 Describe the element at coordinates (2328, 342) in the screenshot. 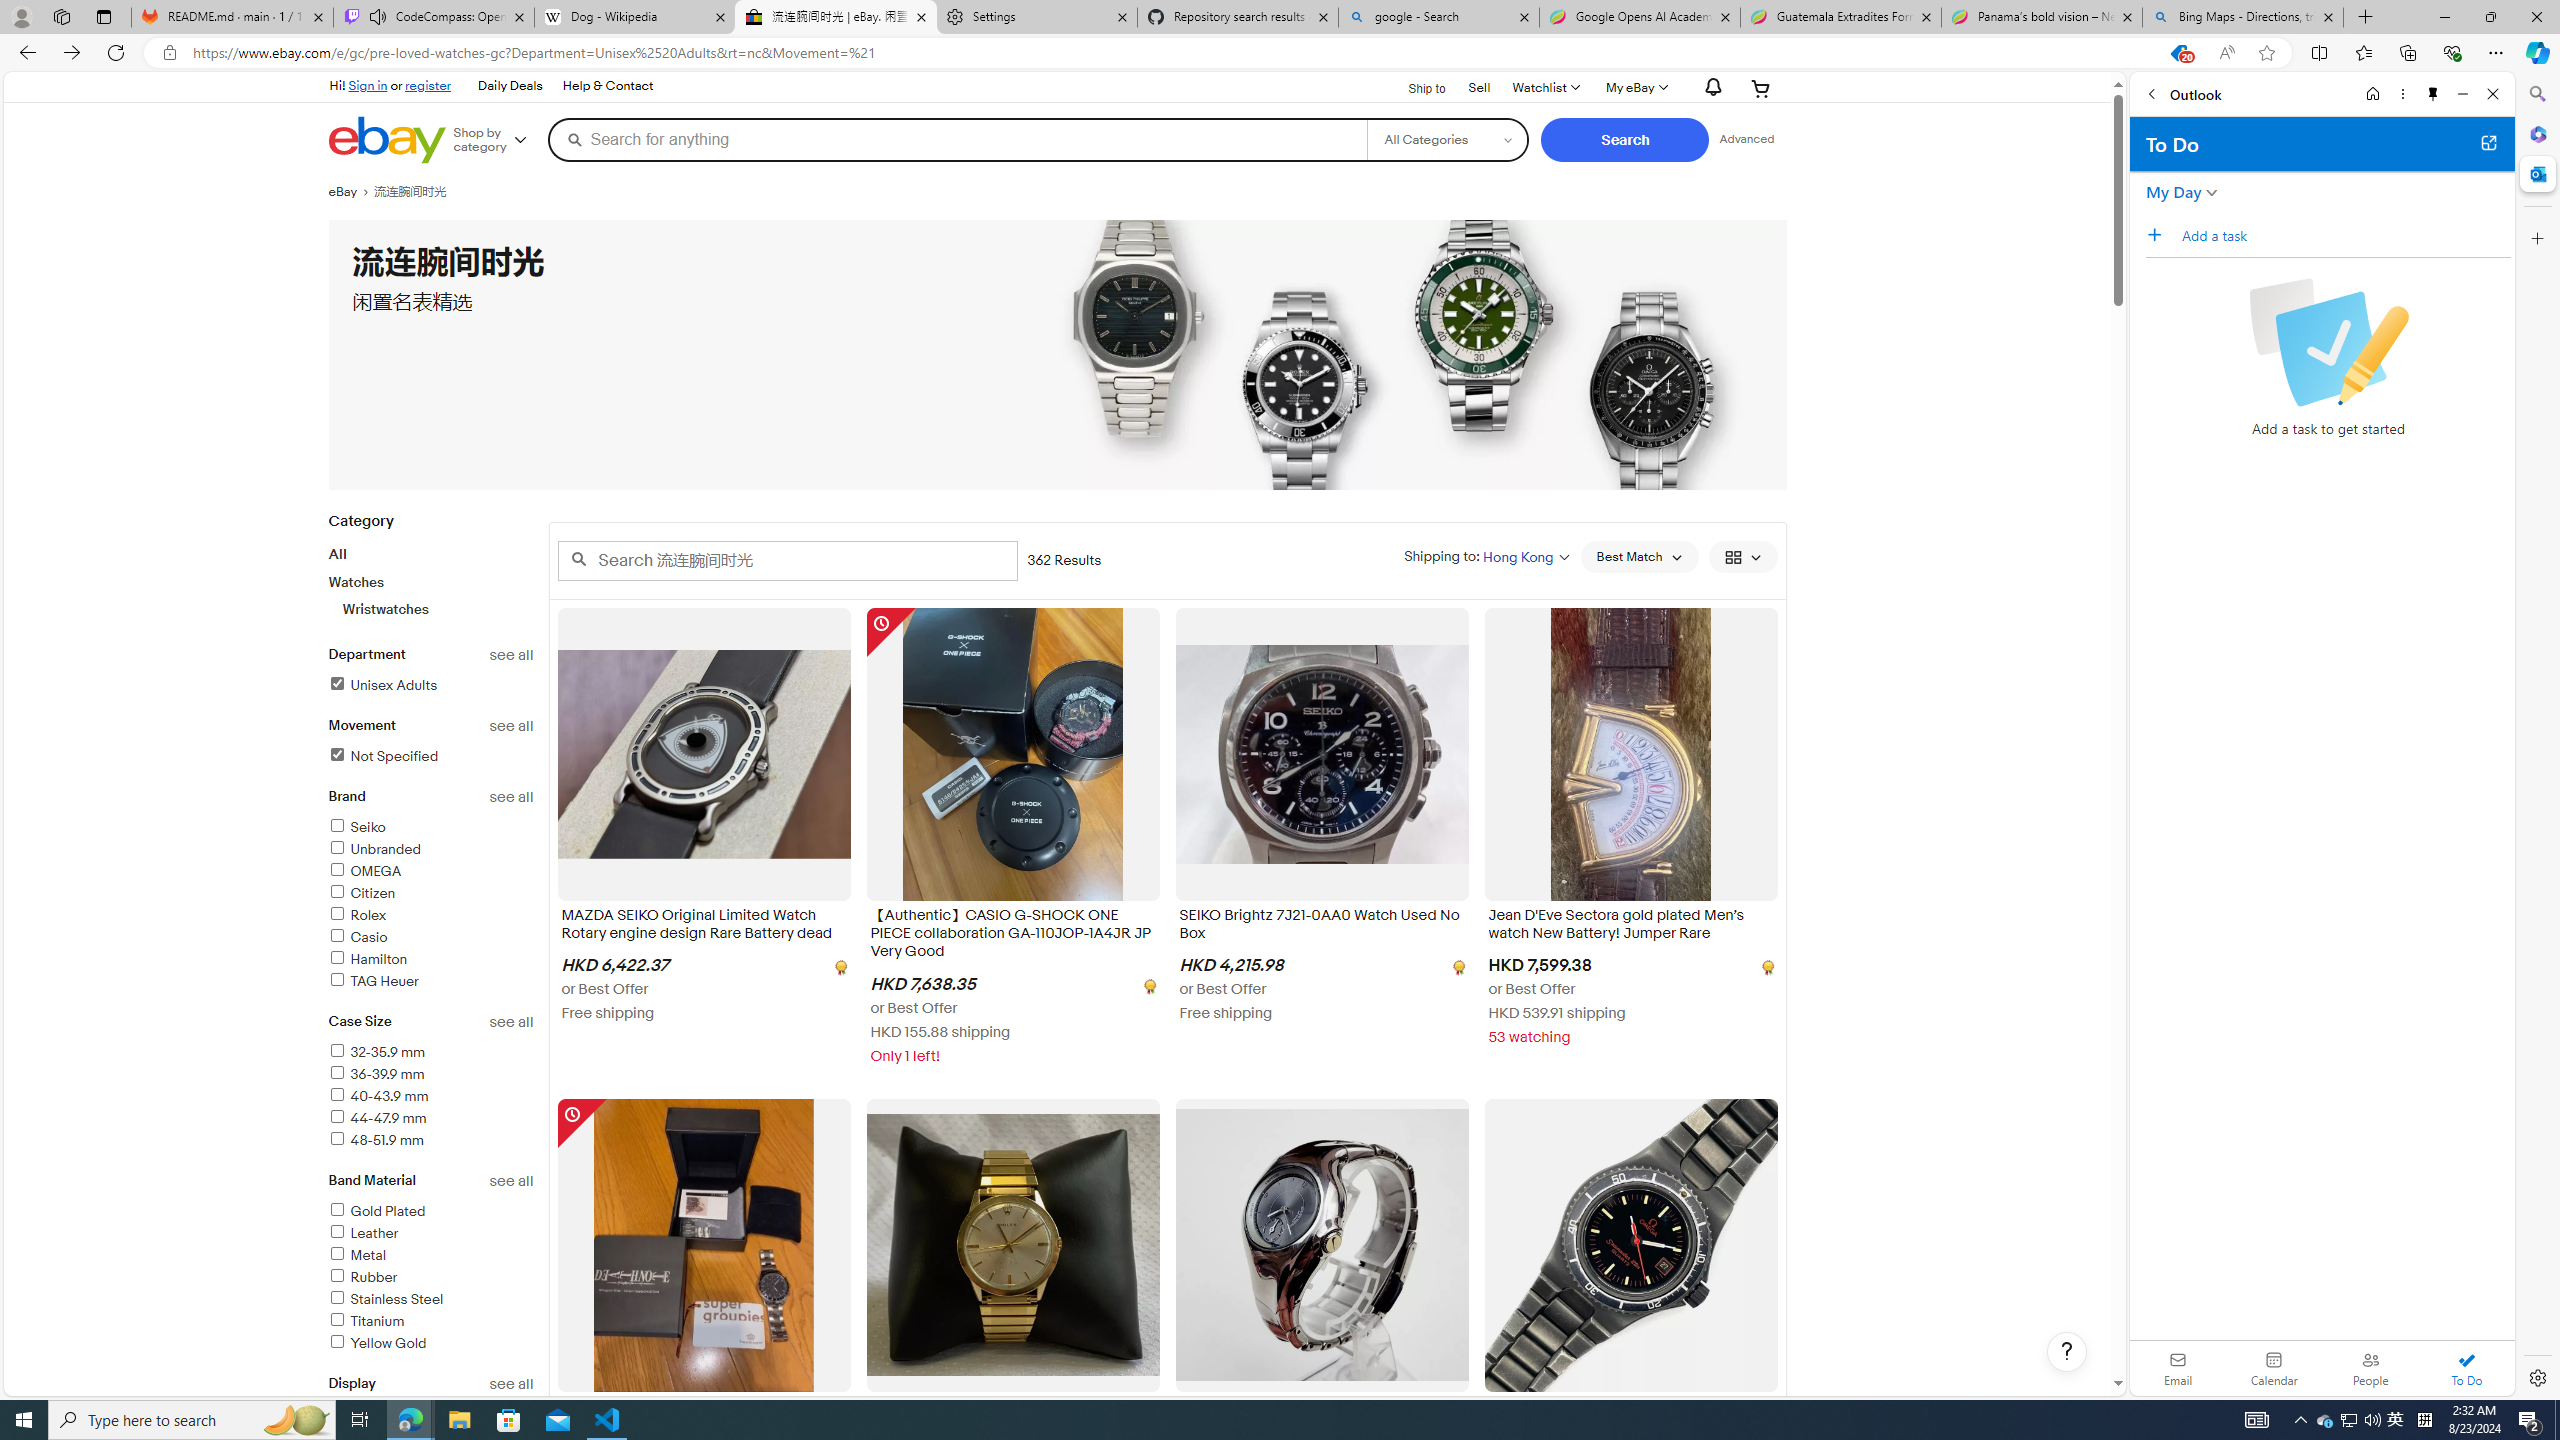

I see `Checkbox with a pencil` at that location.